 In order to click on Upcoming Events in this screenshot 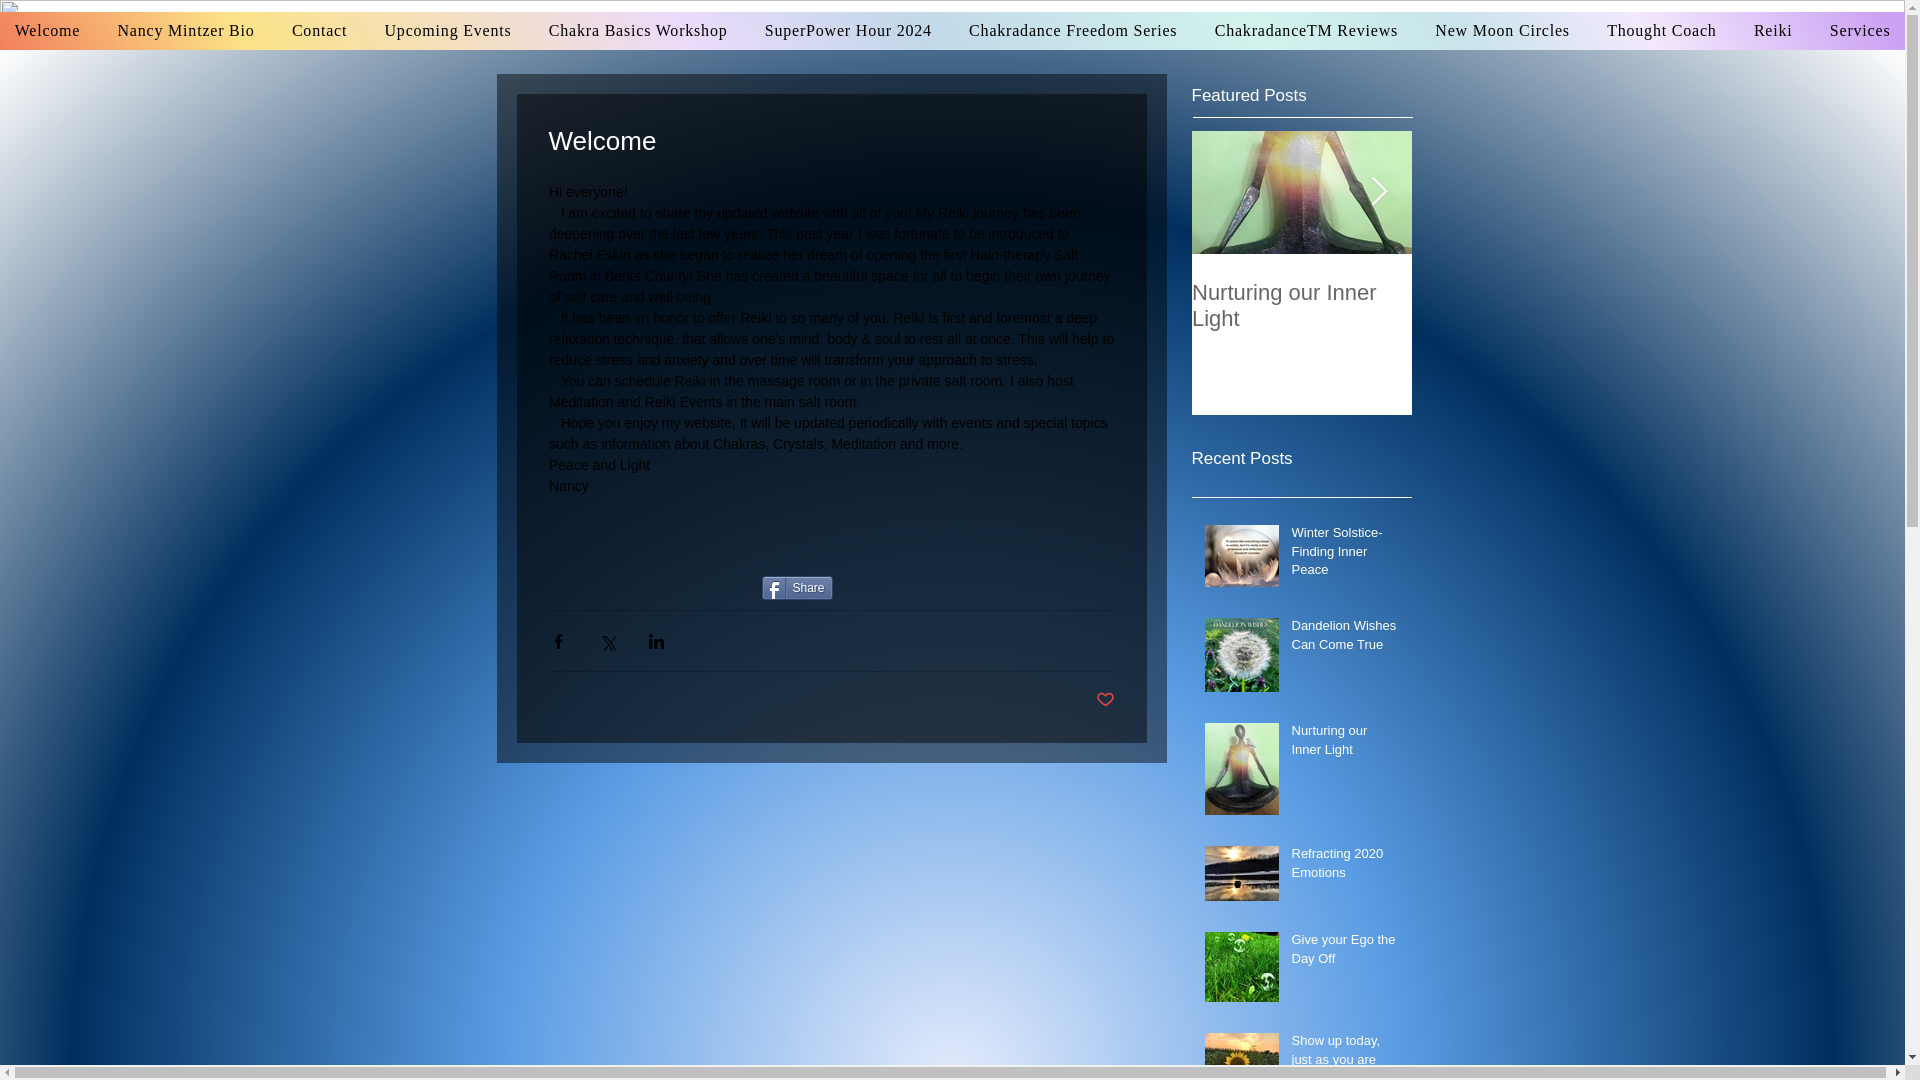, I will do `click(448, 30)`.